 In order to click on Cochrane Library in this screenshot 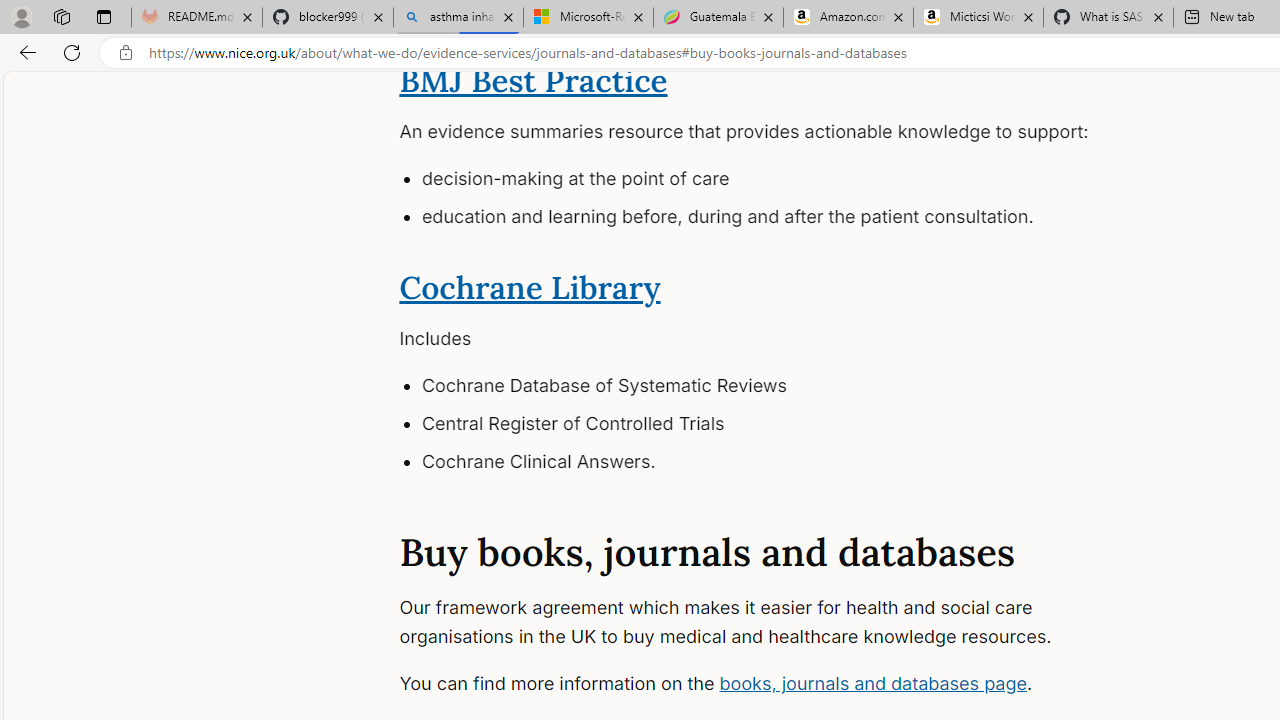, I will do `click(530, 286)`.